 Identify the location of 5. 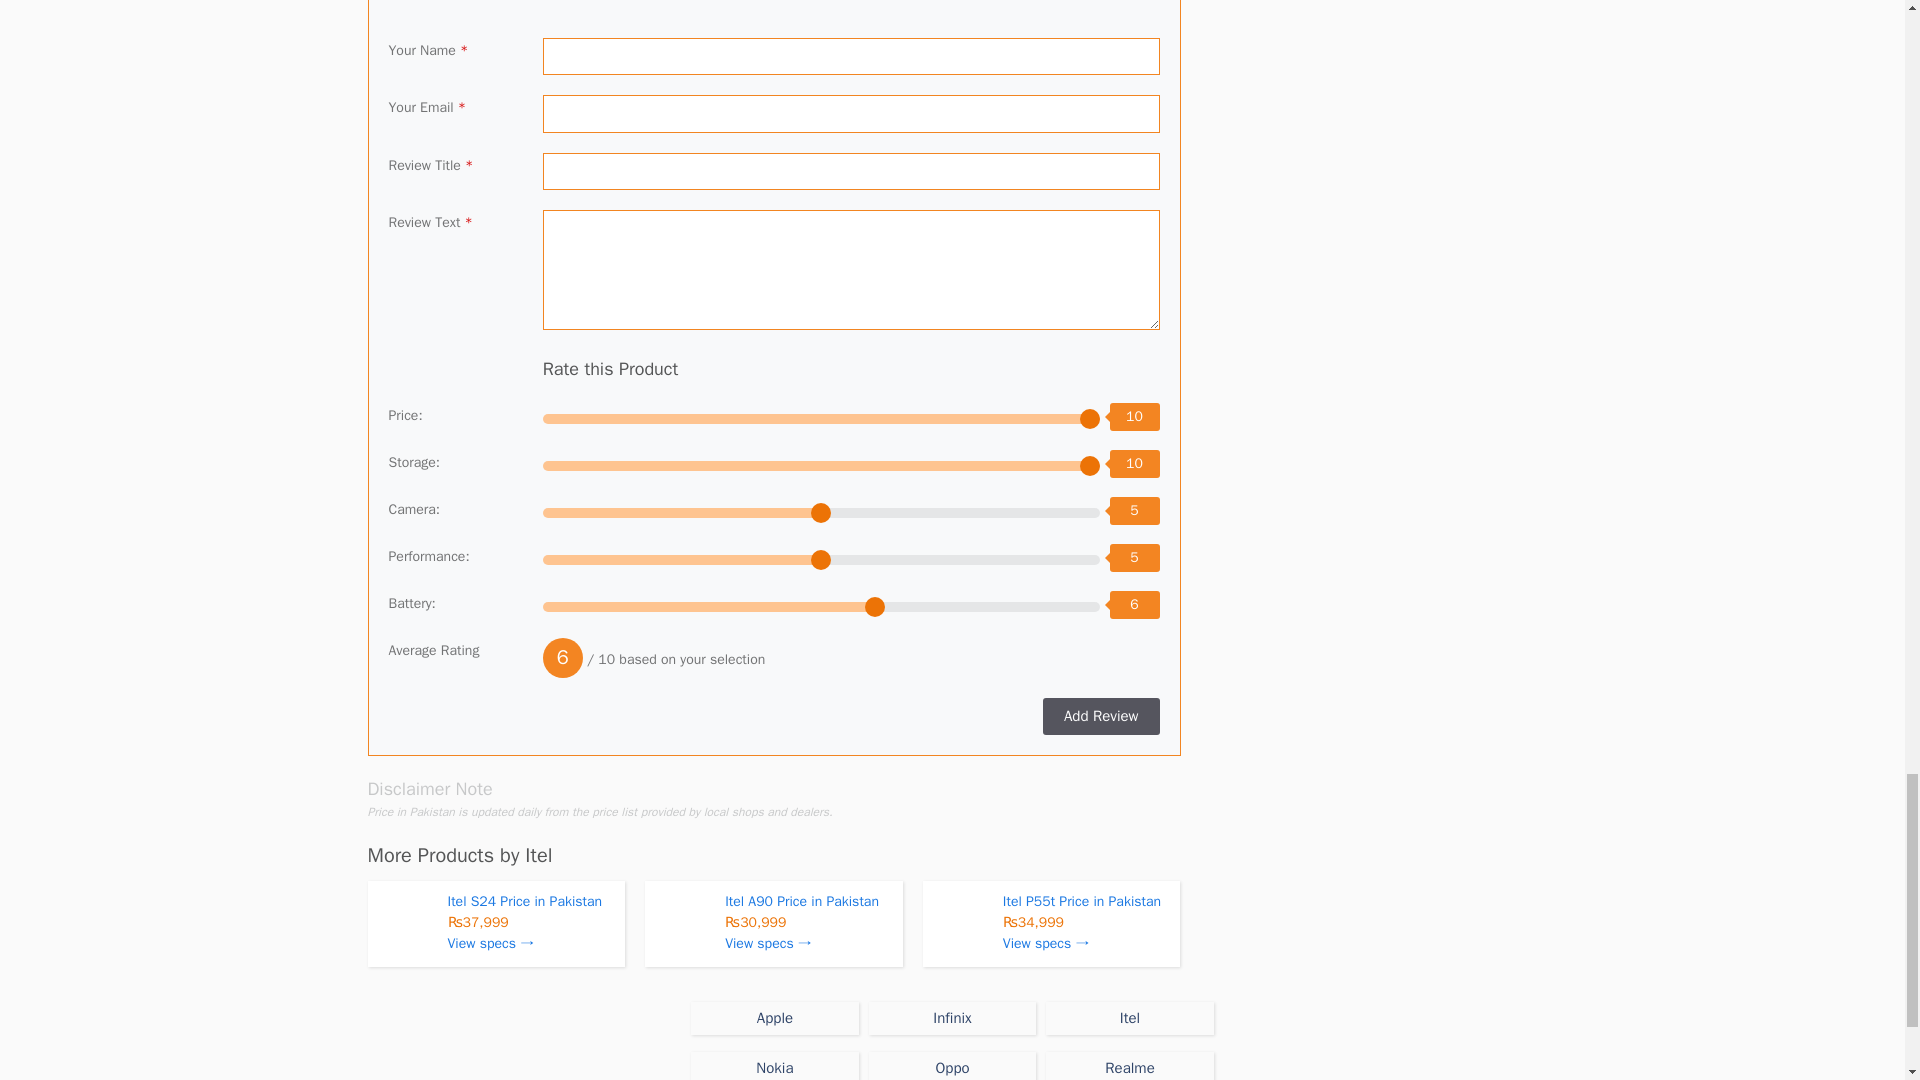
(822, 512).